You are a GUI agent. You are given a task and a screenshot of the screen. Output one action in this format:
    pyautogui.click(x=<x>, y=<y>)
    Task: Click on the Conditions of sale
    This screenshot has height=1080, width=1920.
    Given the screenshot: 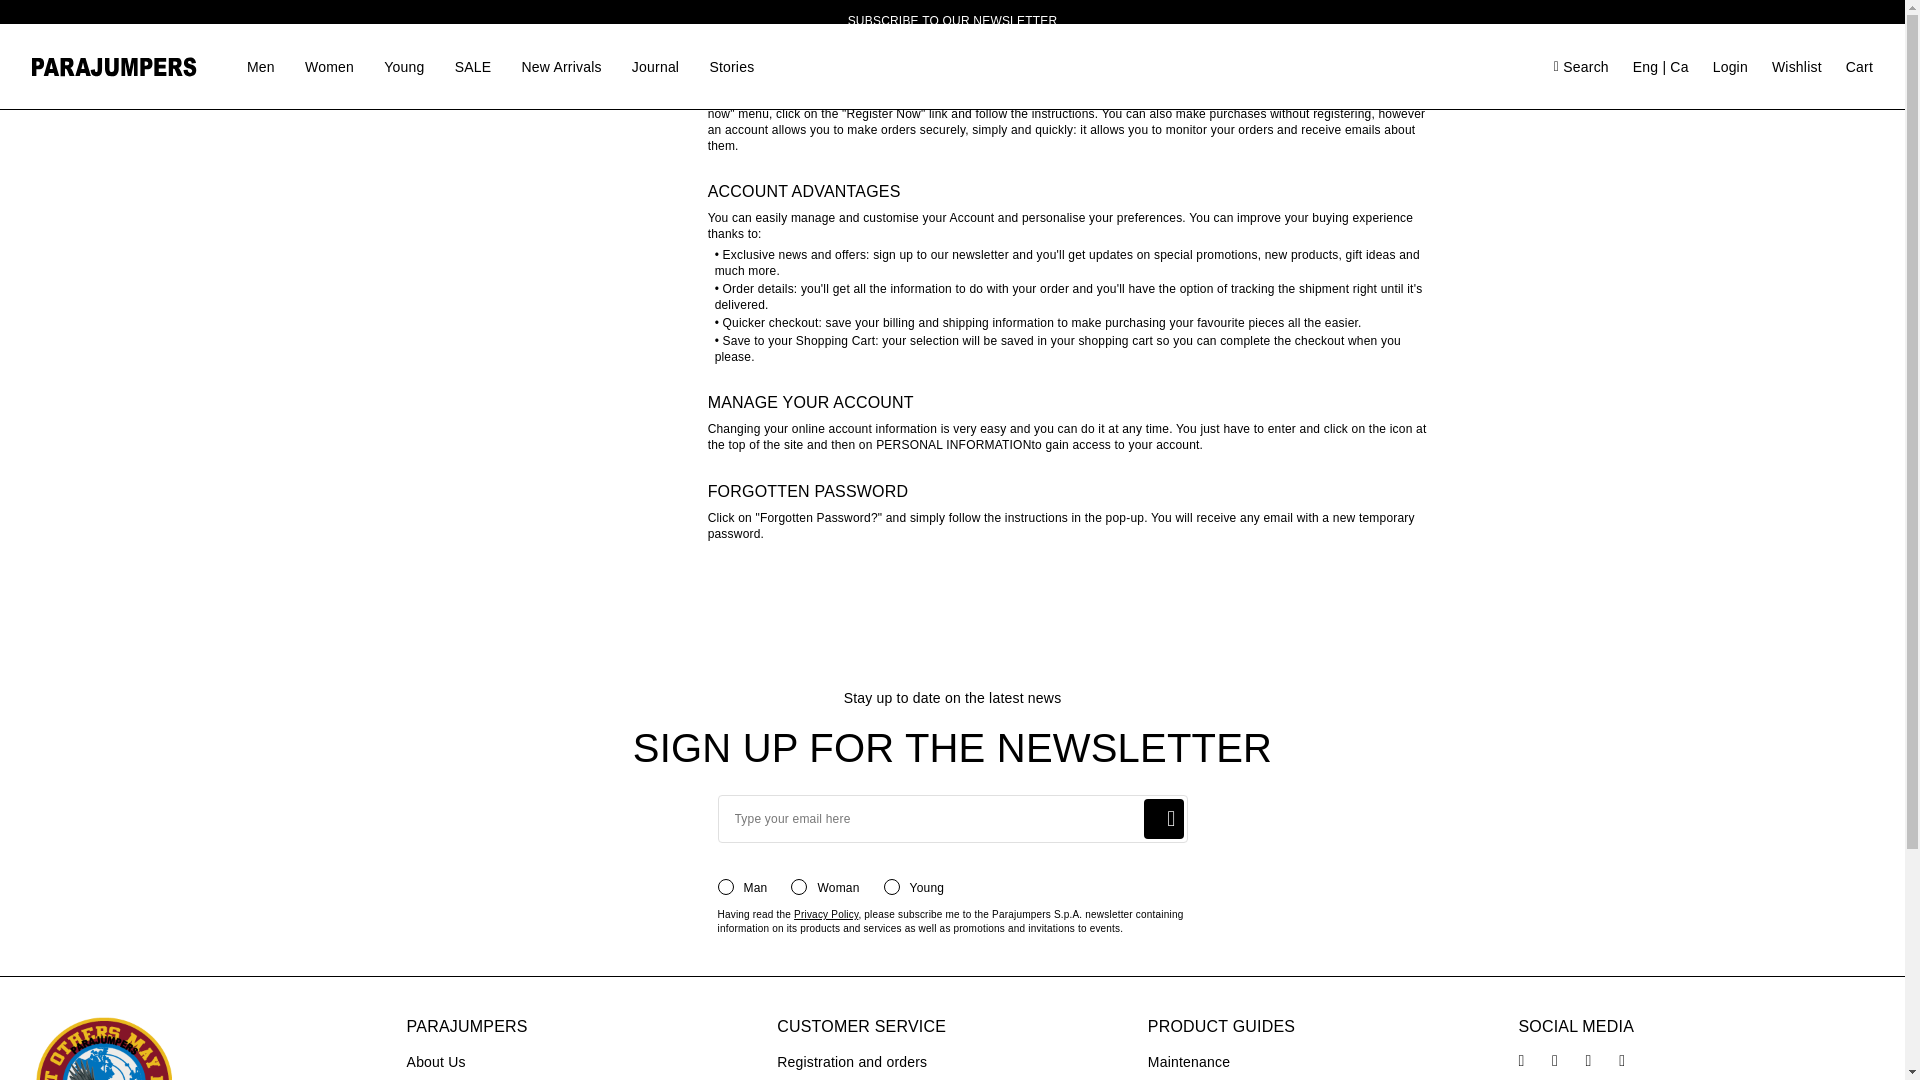 What is the action you would take?
    pyautogui.click(x=528, y=46)
    